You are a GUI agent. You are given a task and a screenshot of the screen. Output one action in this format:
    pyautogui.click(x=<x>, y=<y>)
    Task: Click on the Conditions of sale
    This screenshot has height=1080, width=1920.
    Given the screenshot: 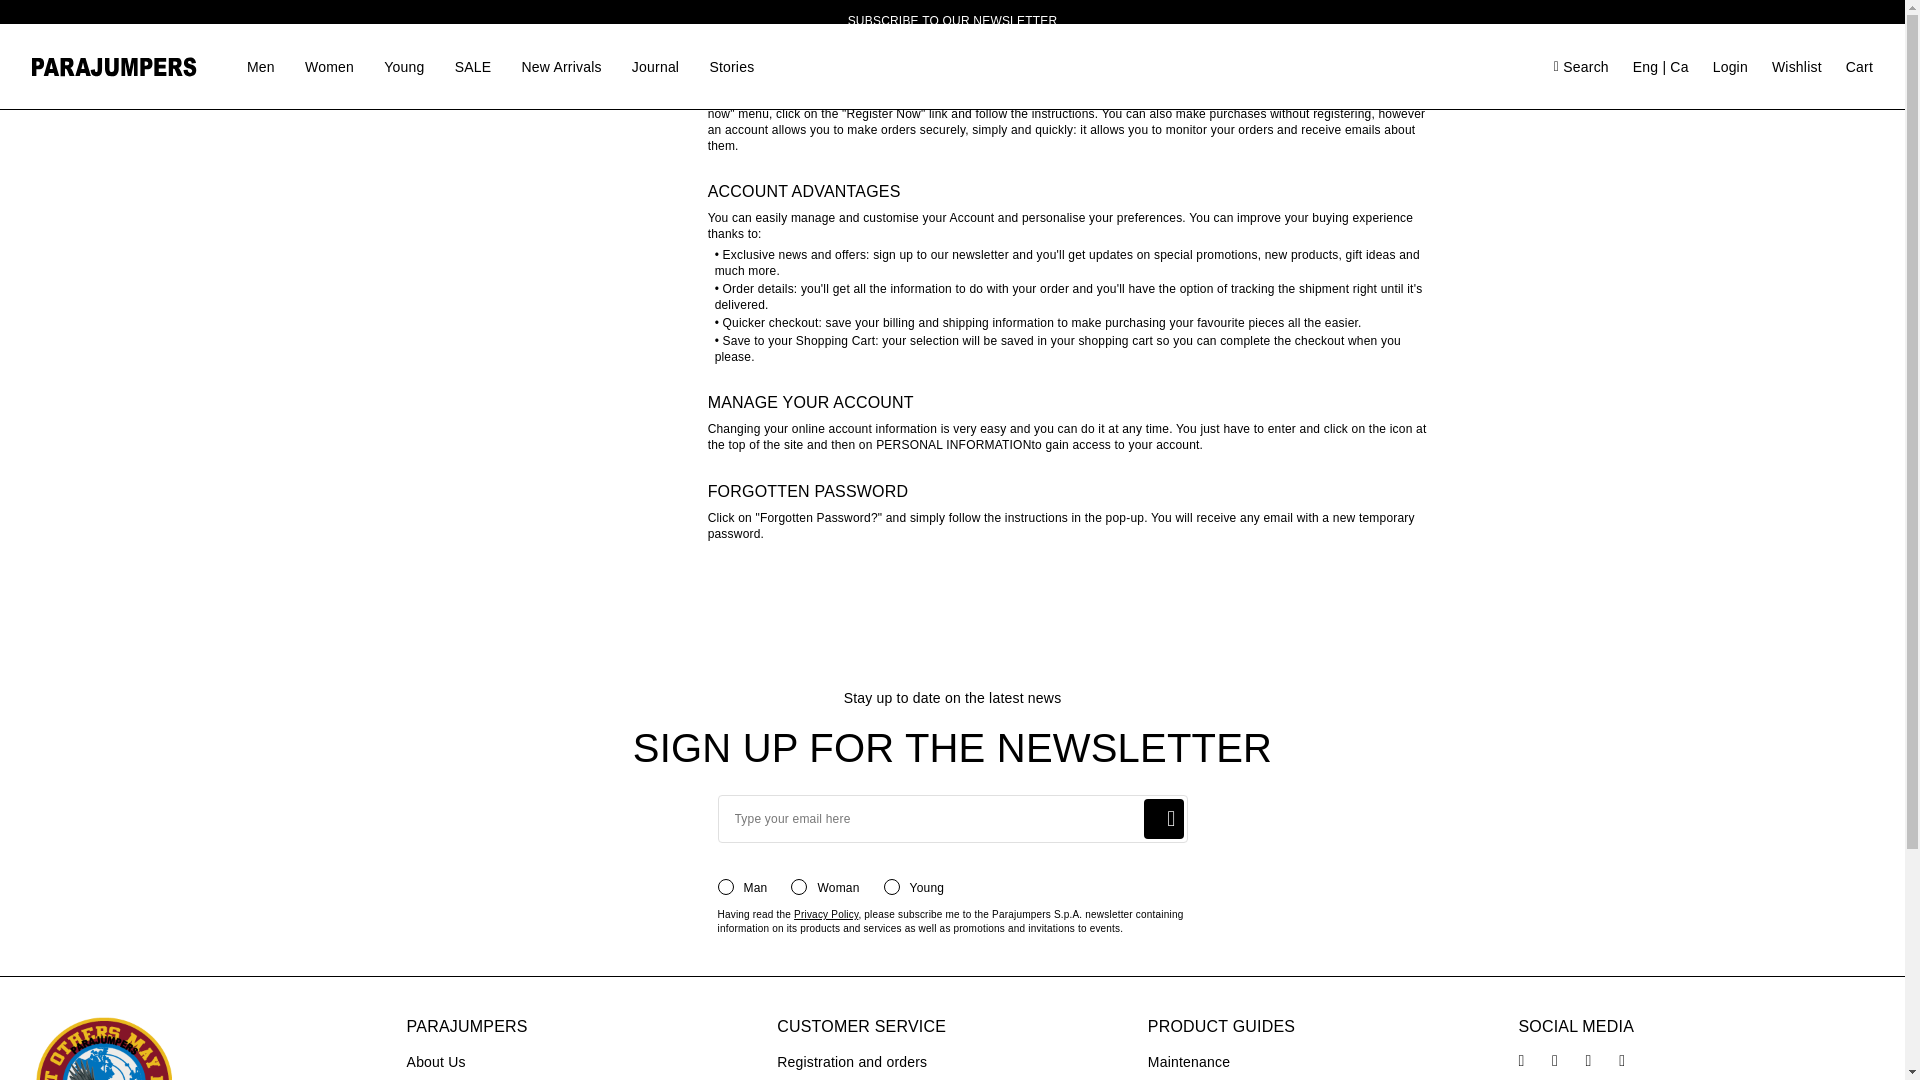 What is the action you would take?
    pyautogui.click(x=528, y=46)
    